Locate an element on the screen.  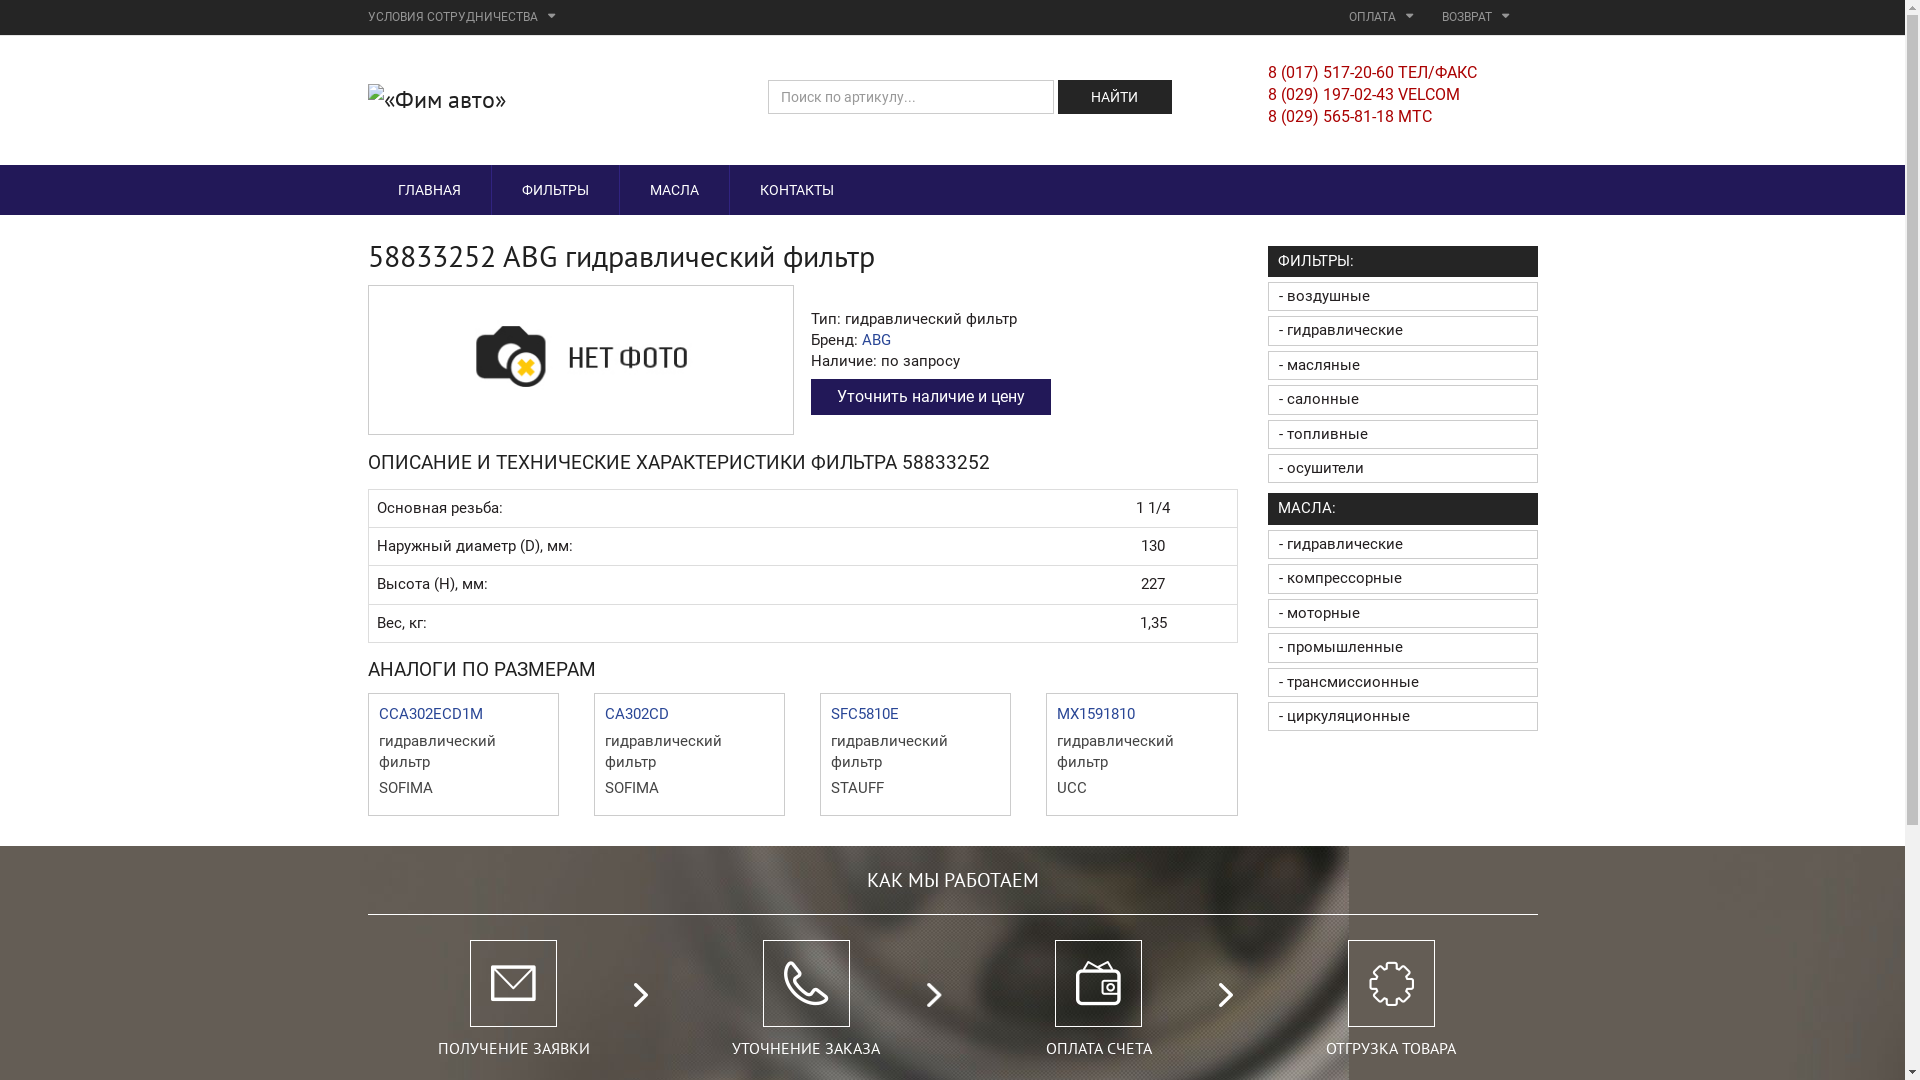
MX1591810 is located at coordinates (1096, 714).